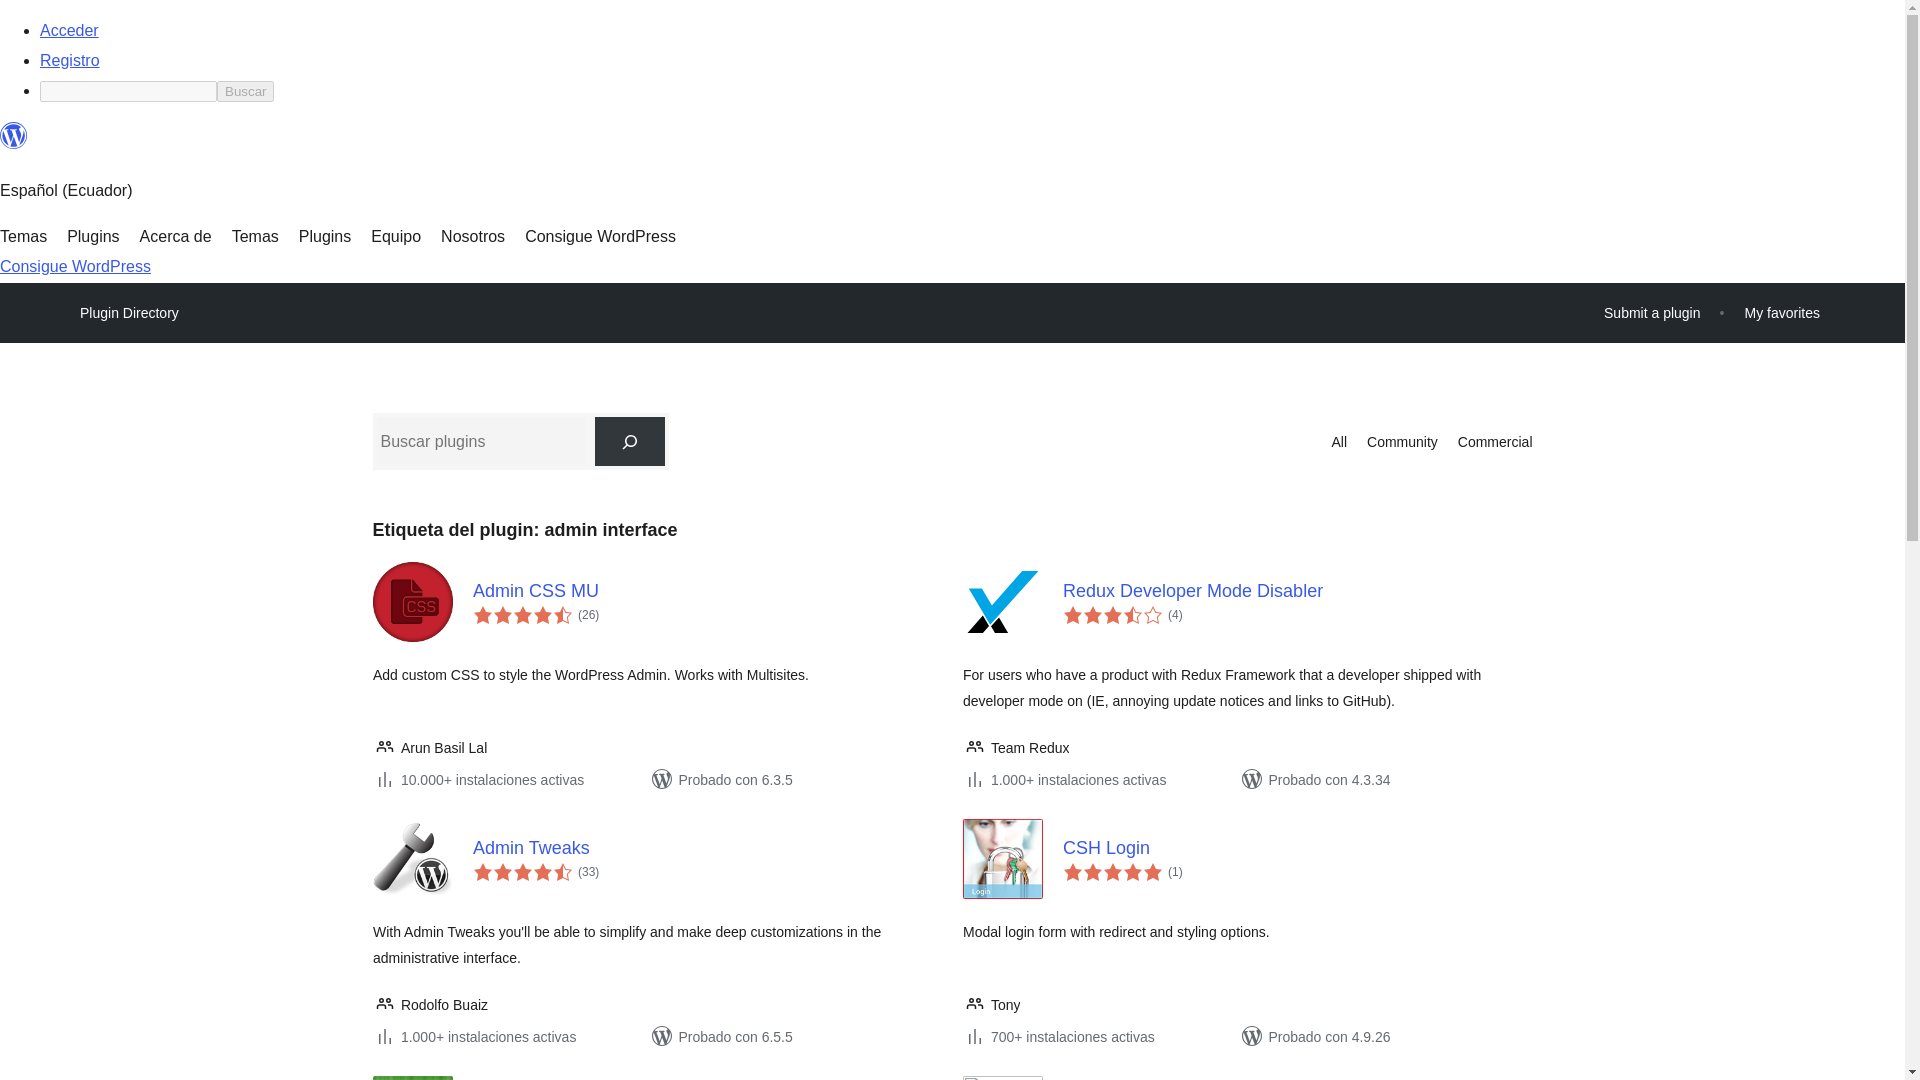 The width and height of the screenshot is (1920, 1080). I want to click on Plugin Directory, so click(129, 313).